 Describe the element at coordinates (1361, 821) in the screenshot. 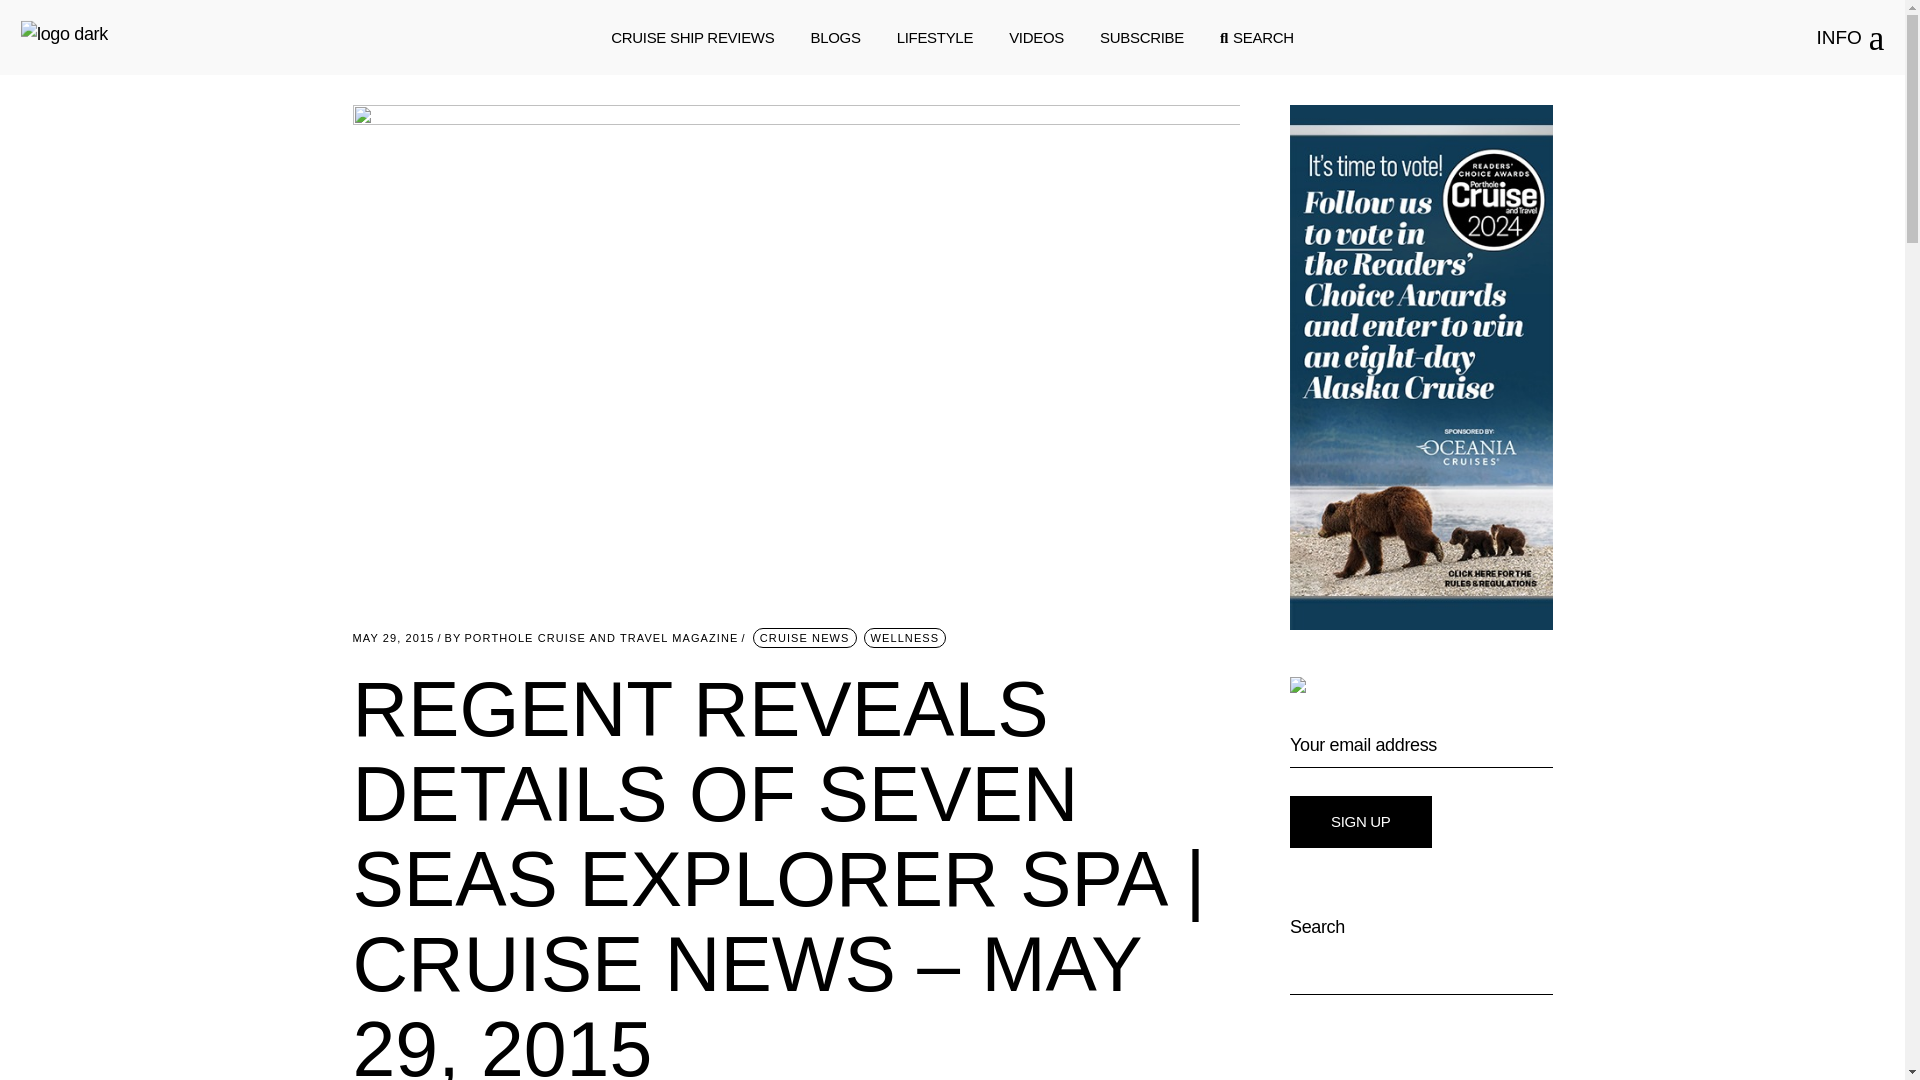

I see `Sign up` at that location.